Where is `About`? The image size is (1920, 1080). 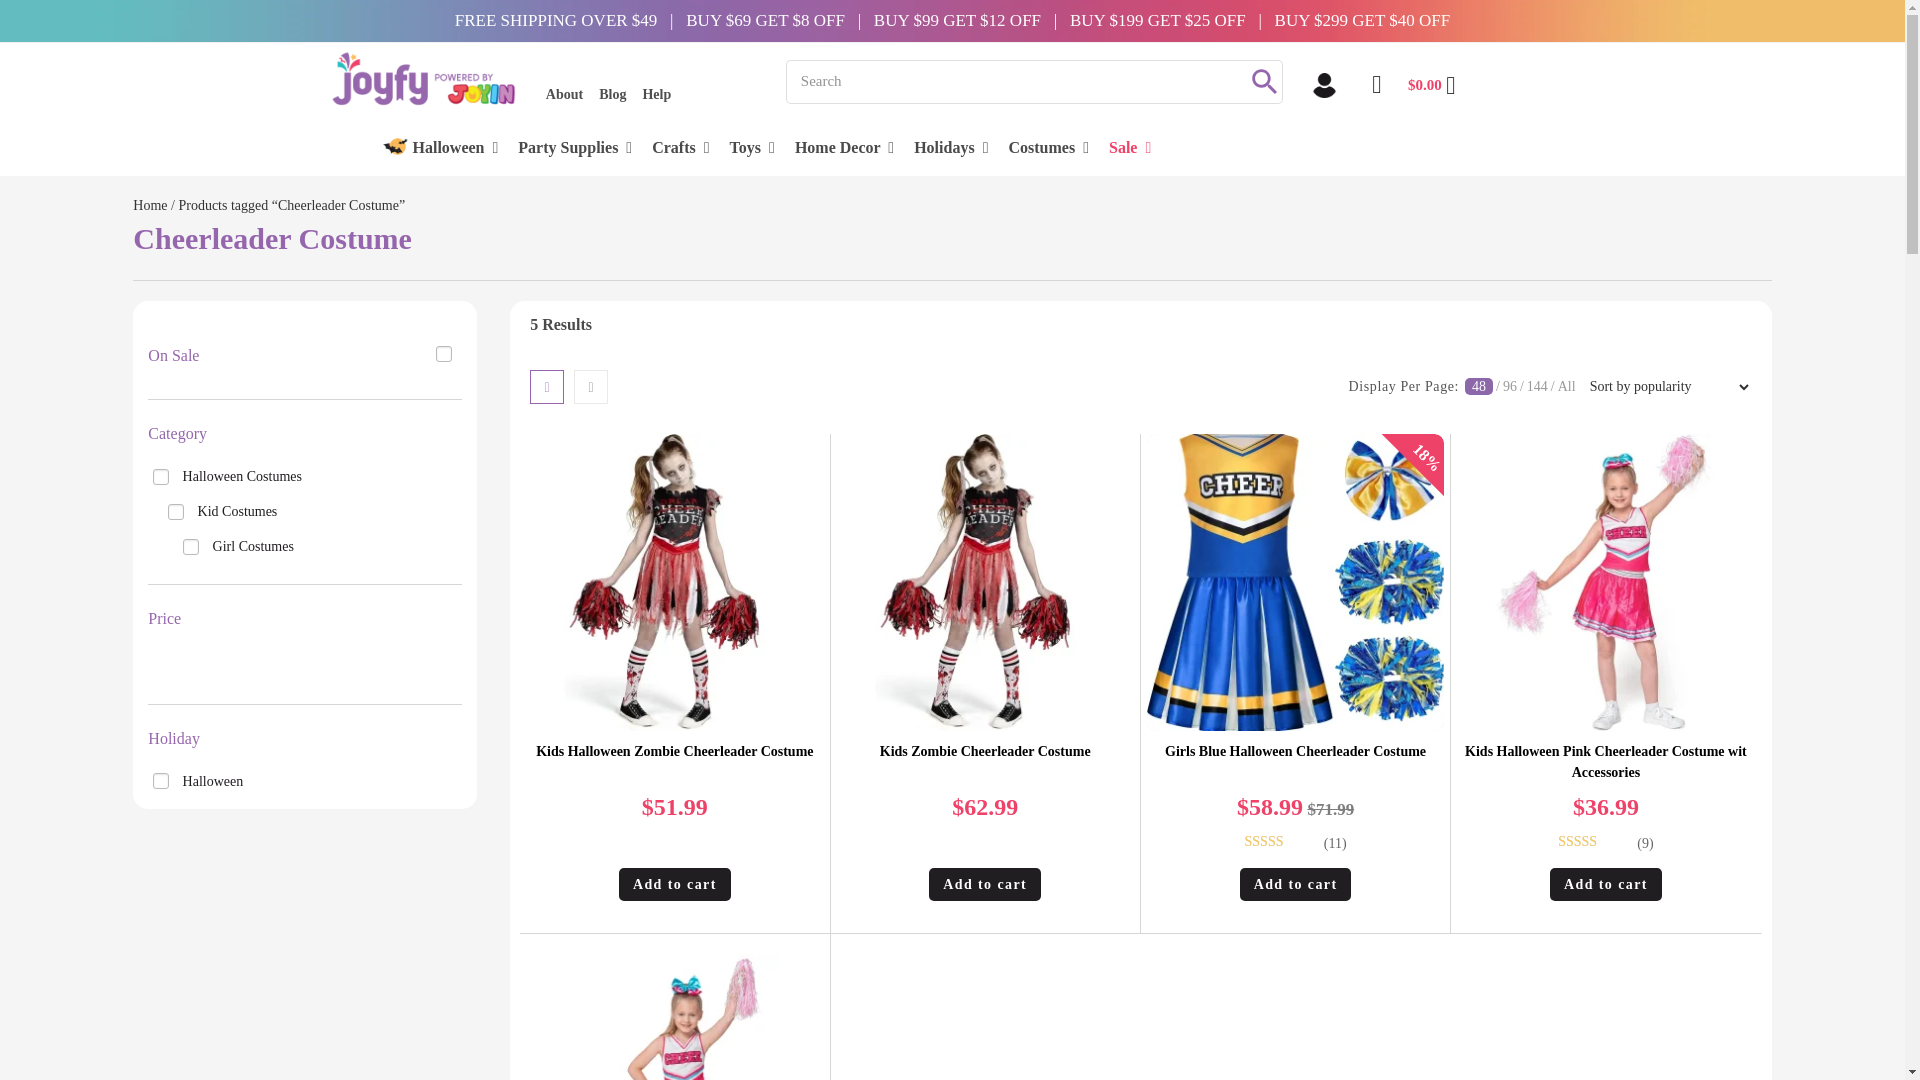 About is located at coordinates (564, 94).